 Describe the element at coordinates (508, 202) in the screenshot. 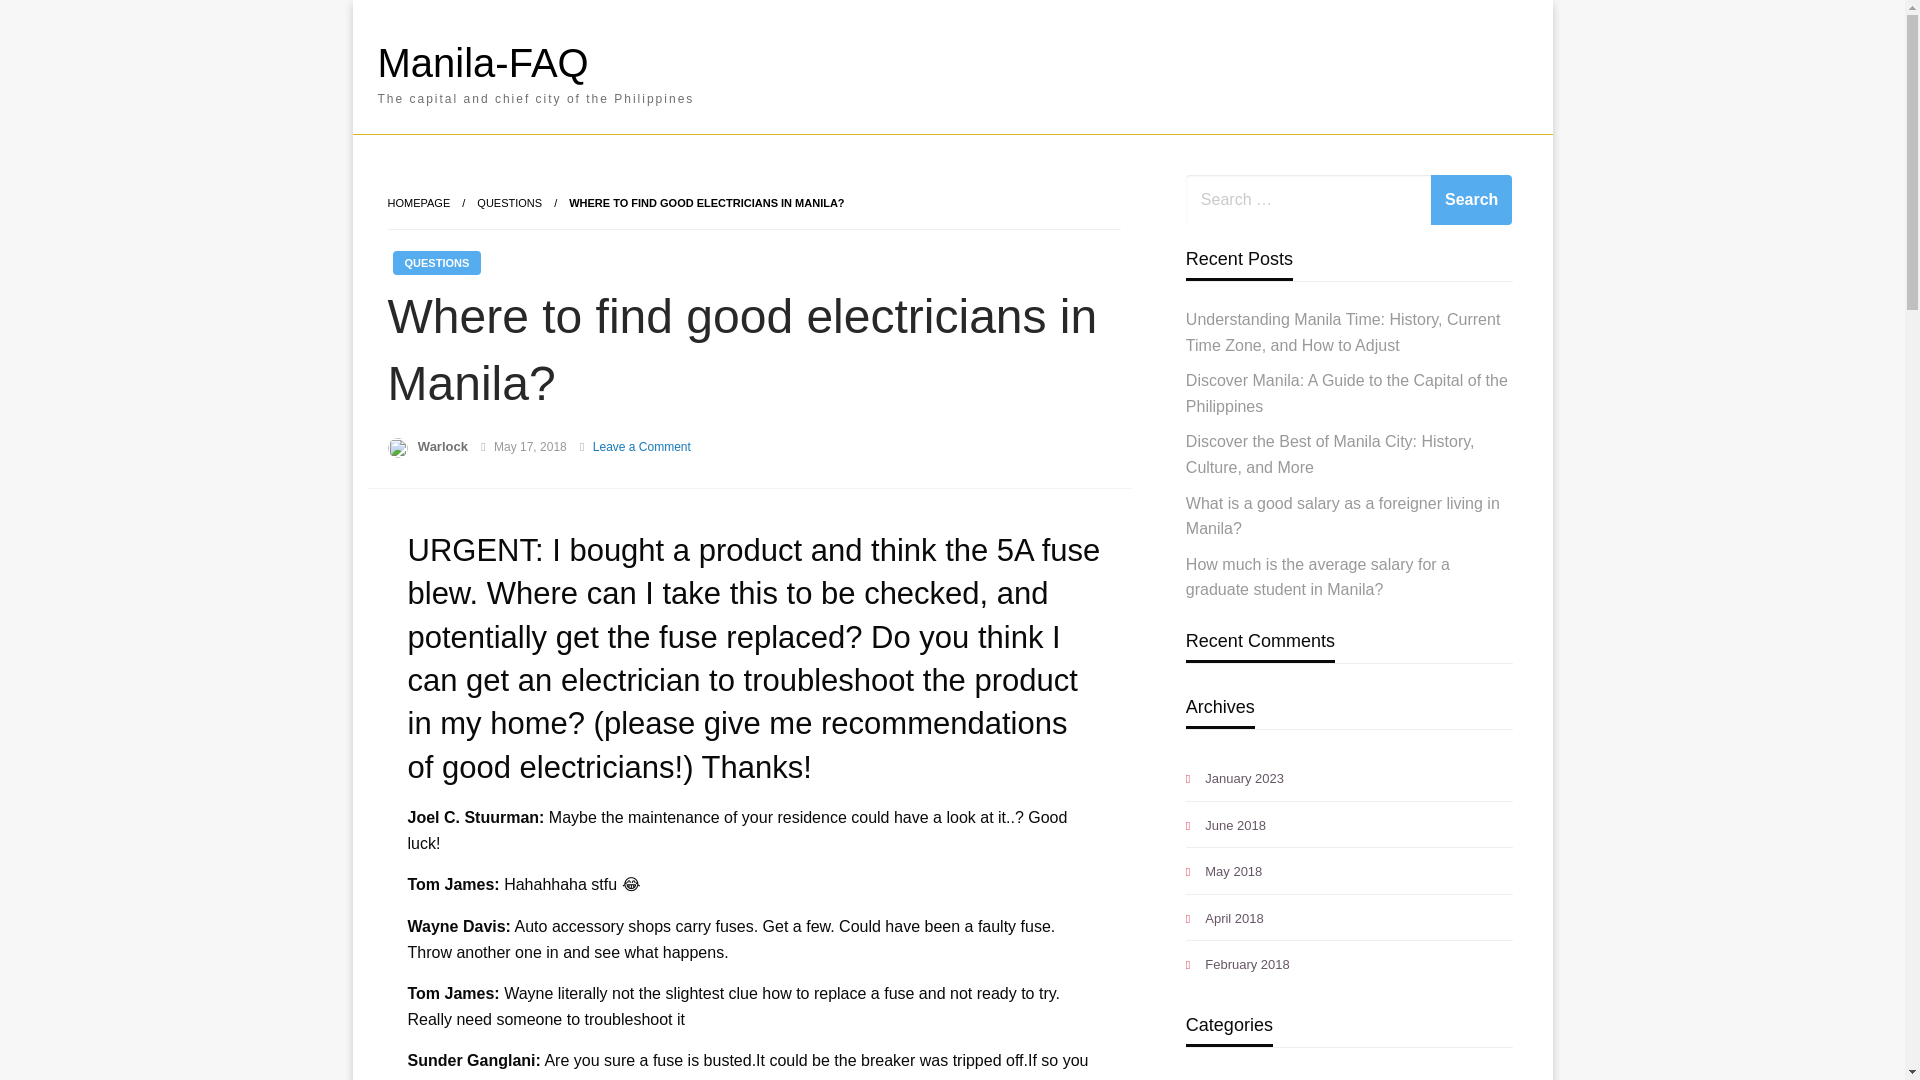

I see `Questions` at that location.